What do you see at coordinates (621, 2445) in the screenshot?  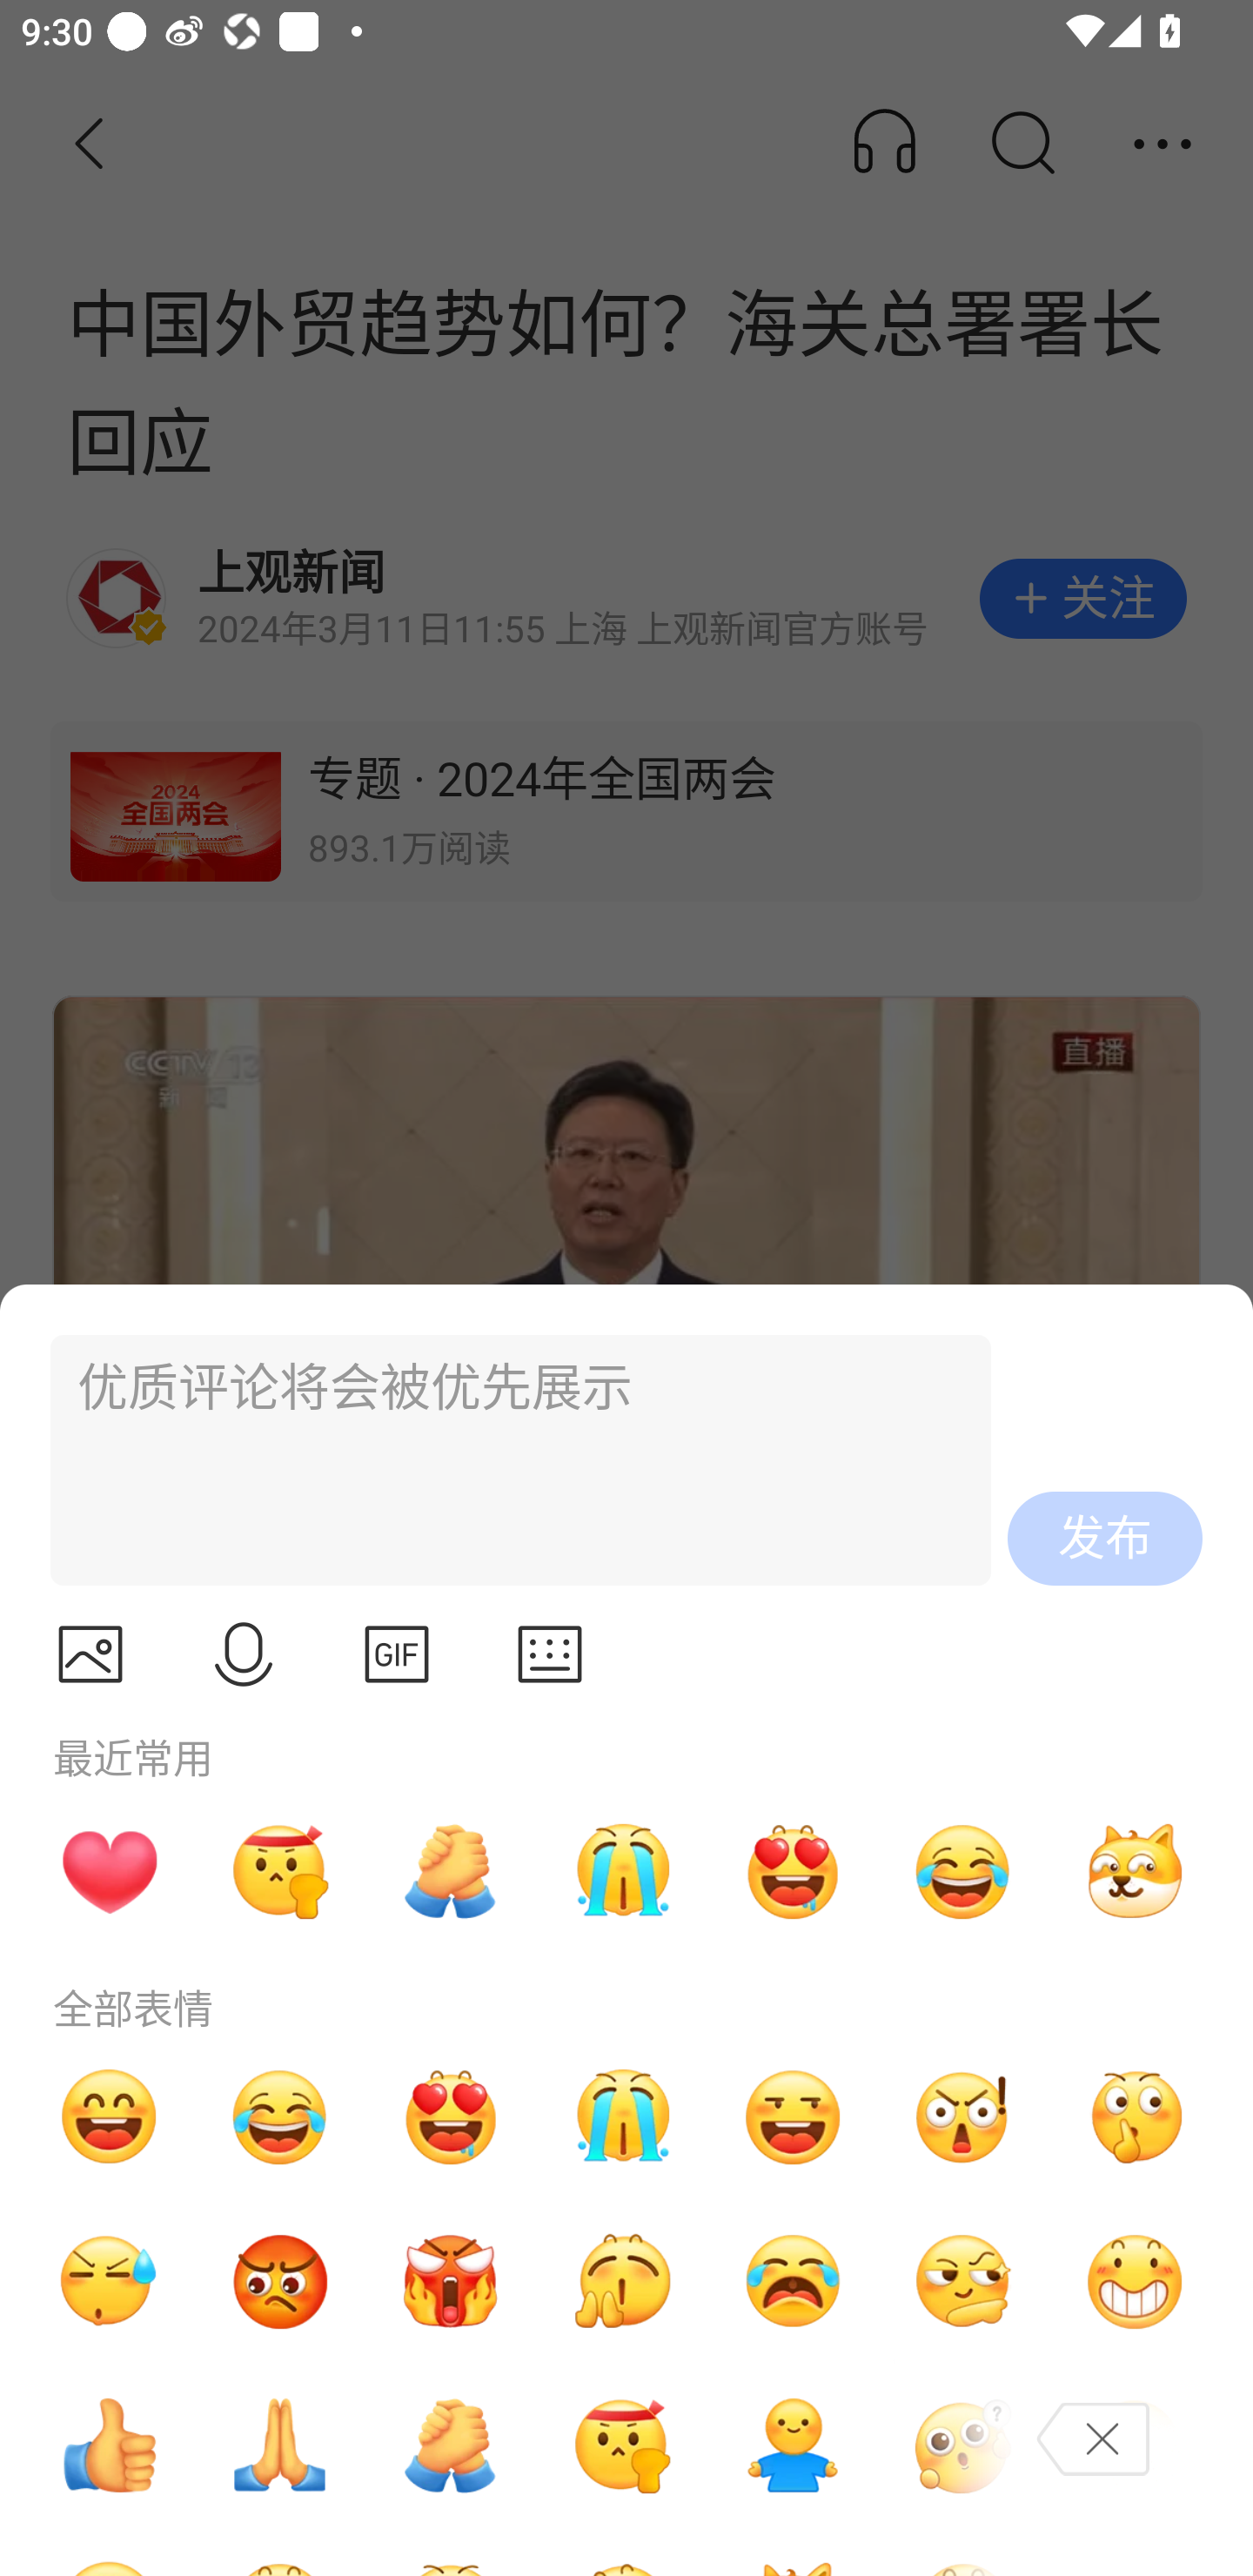 I see `奋斗` at bounding box center [621, 2445].